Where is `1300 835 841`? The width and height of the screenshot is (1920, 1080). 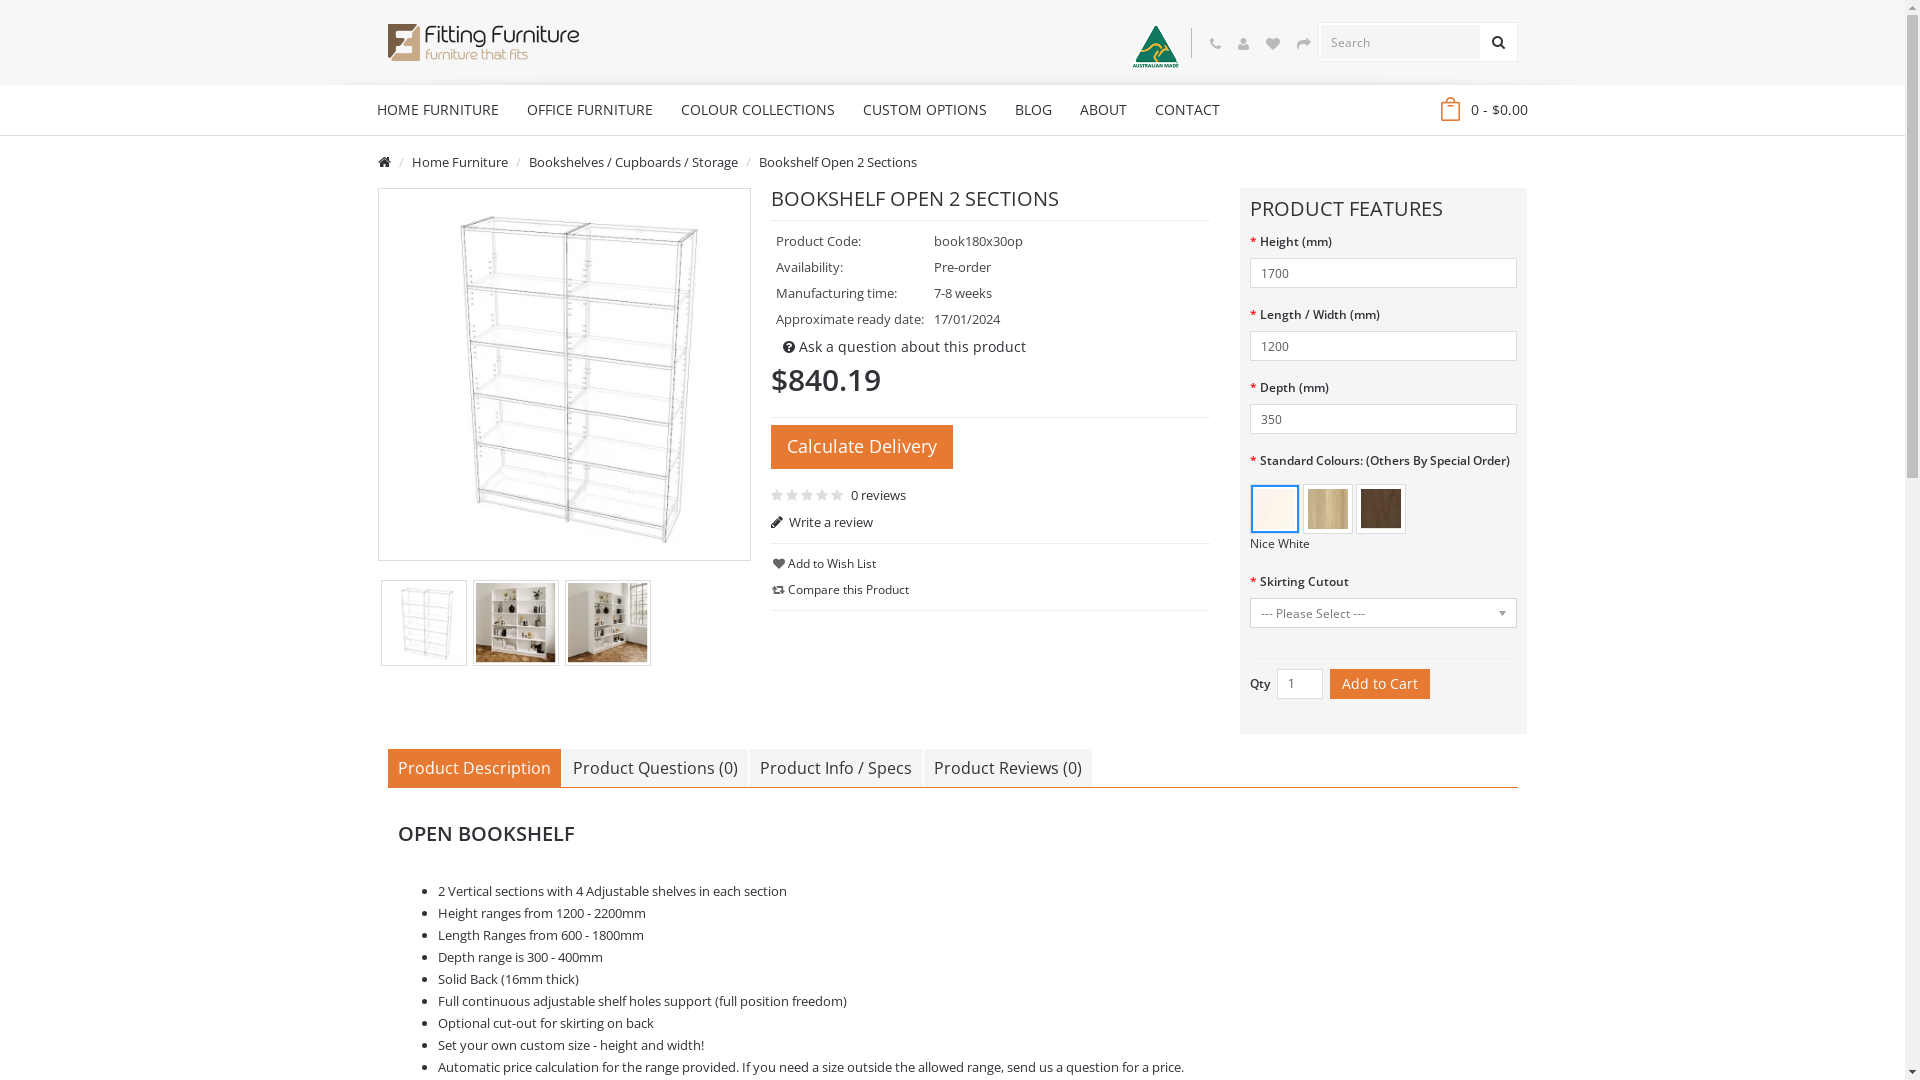
1300 835 841 is located at coordinates (1216, 44).